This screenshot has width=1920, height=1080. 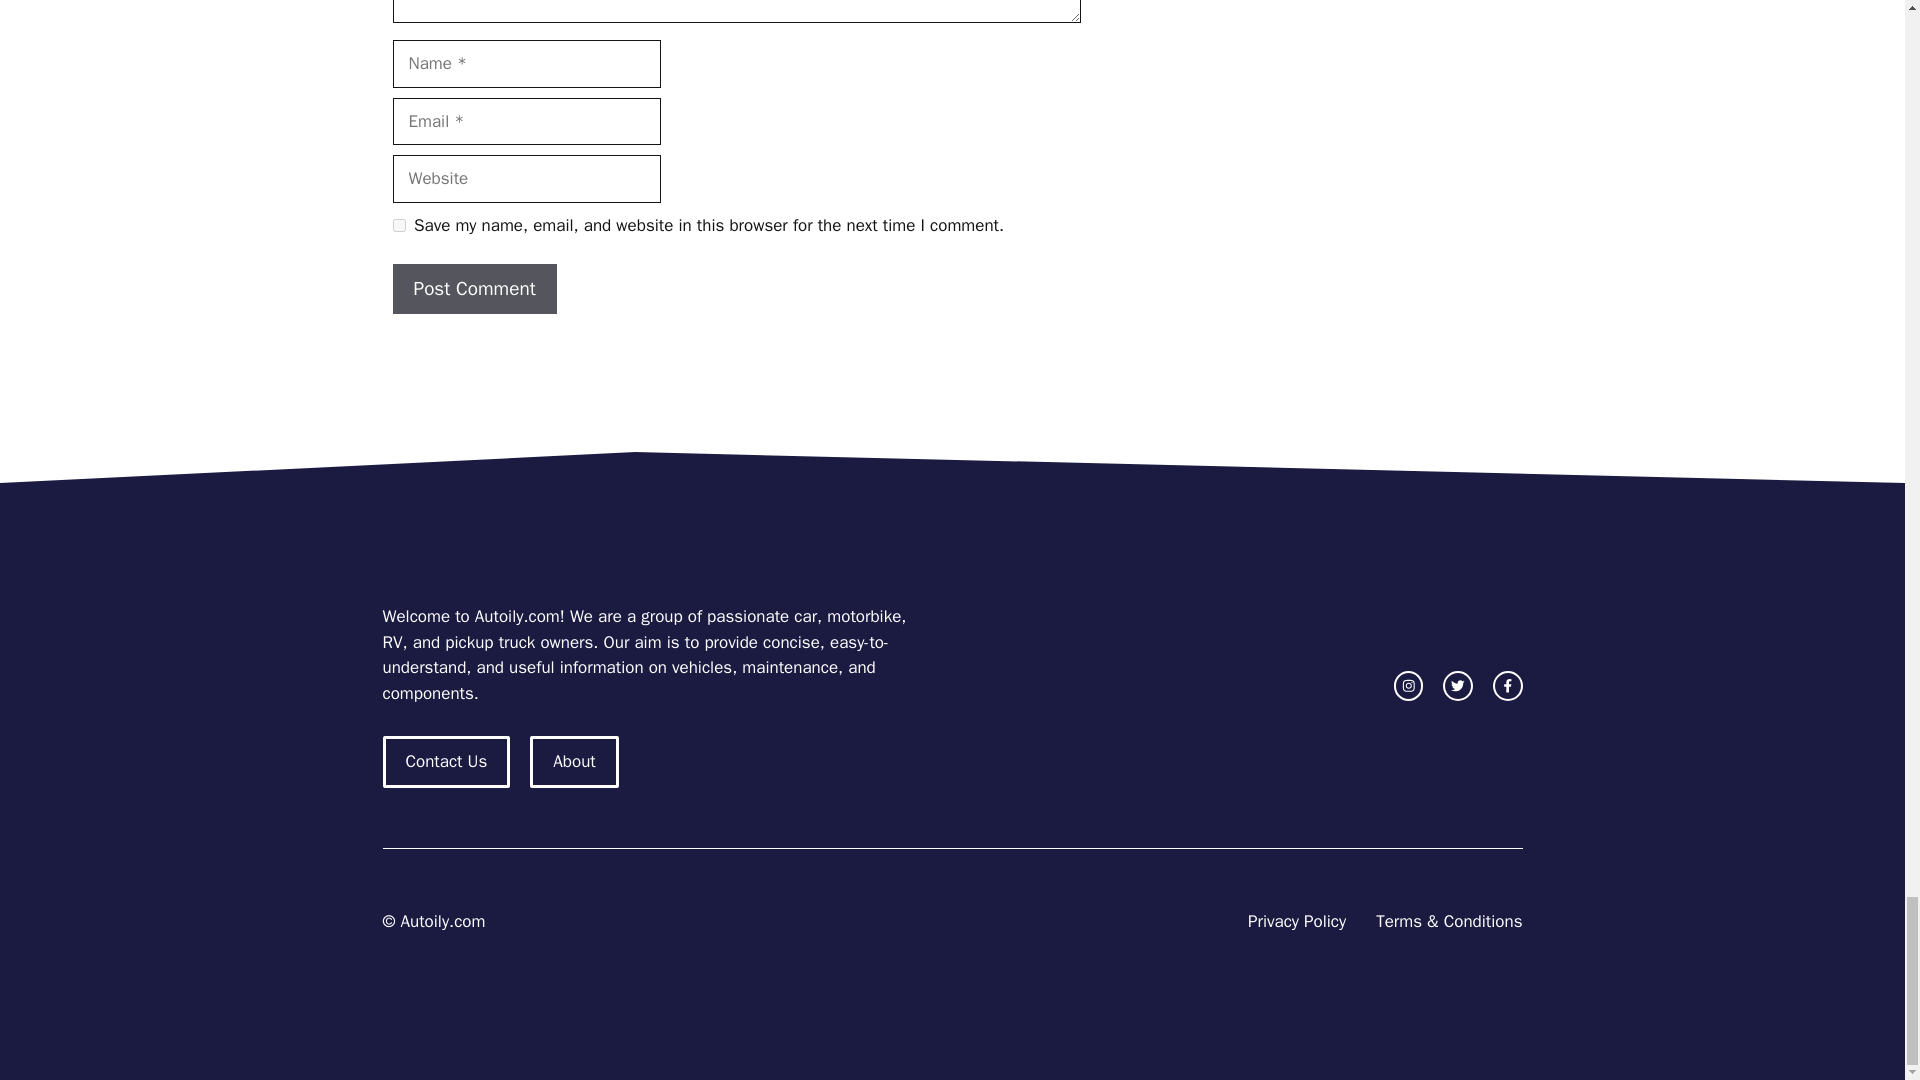 What do you see at coordinates (398, 226) in the screenshot?
I see `yes` at bounding box center [398, 226].